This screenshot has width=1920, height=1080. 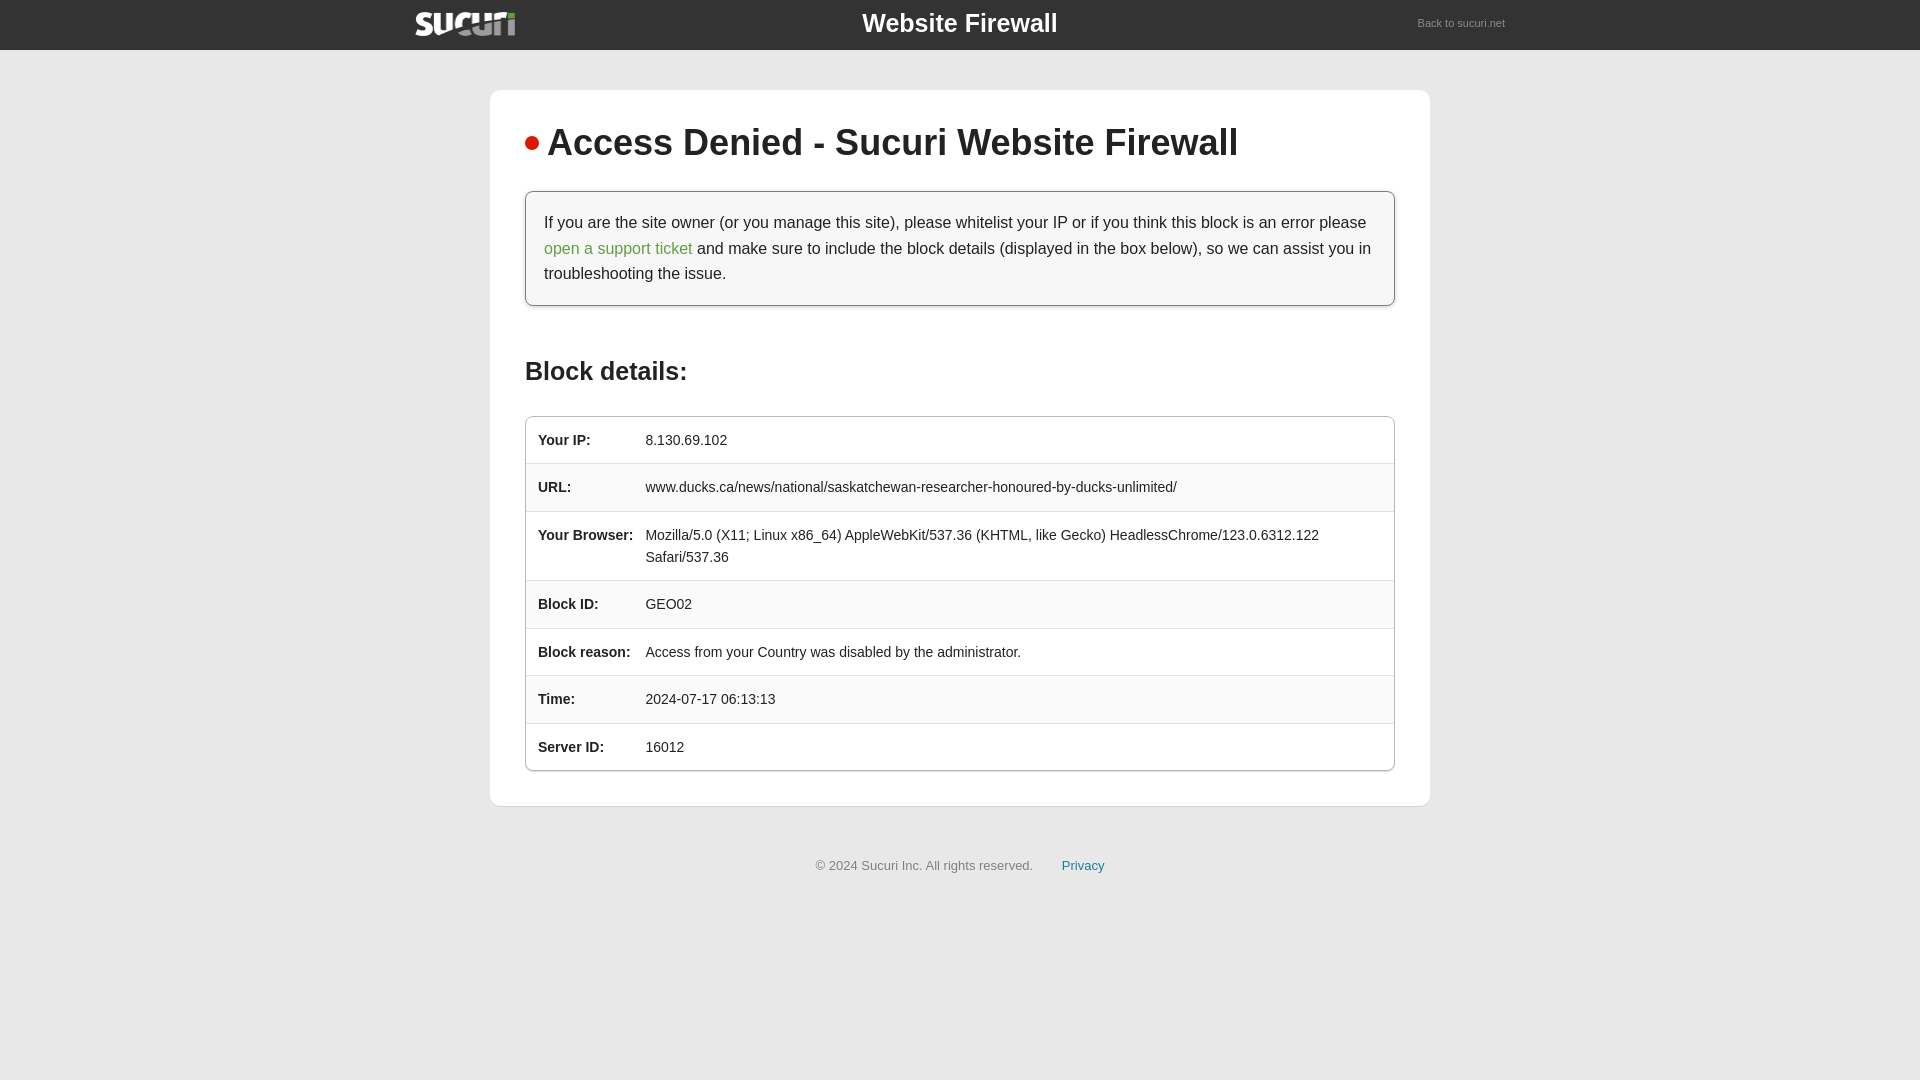 I want to click on Privacy, so click(x=1083, y=864).